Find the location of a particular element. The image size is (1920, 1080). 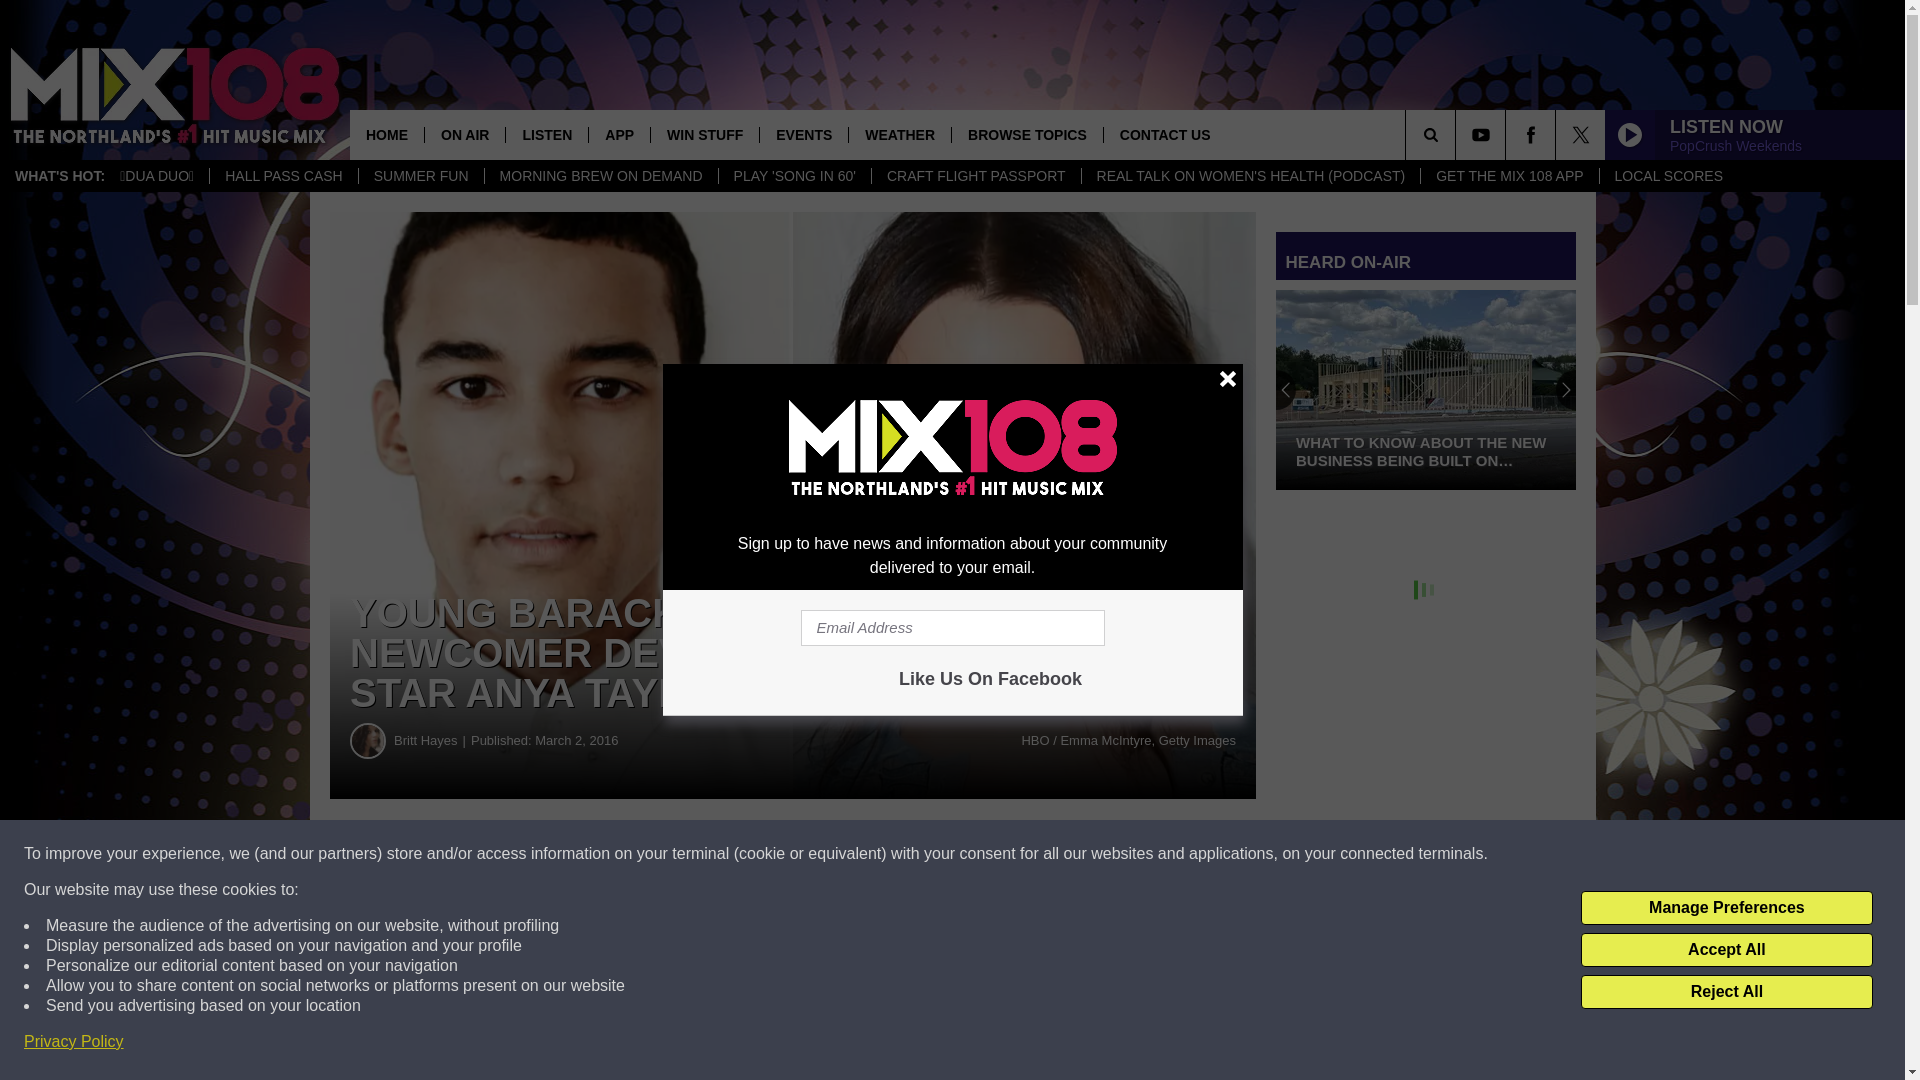

GET THE MIX 108 APP is located at coordinates (1508, 176).